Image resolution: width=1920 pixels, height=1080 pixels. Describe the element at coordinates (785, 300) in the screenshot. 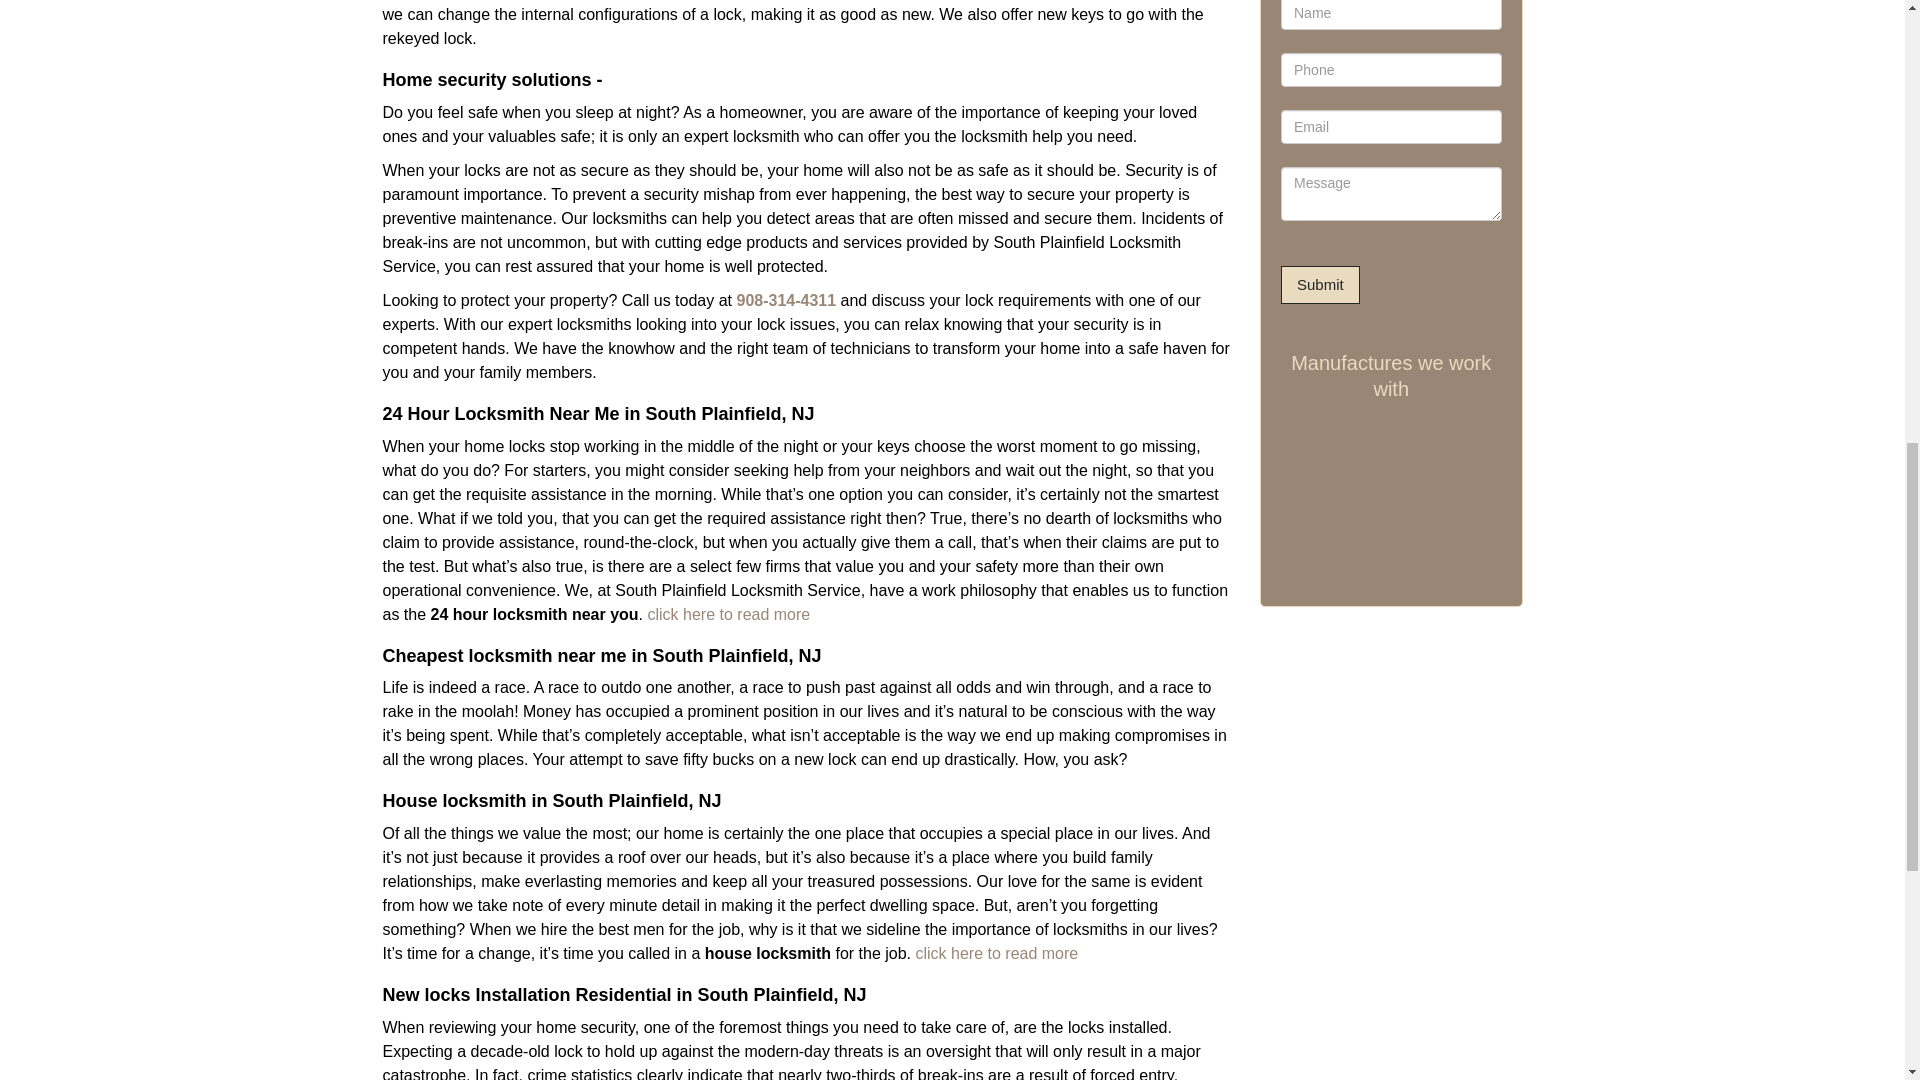

I see `908-314-4311` at that location.